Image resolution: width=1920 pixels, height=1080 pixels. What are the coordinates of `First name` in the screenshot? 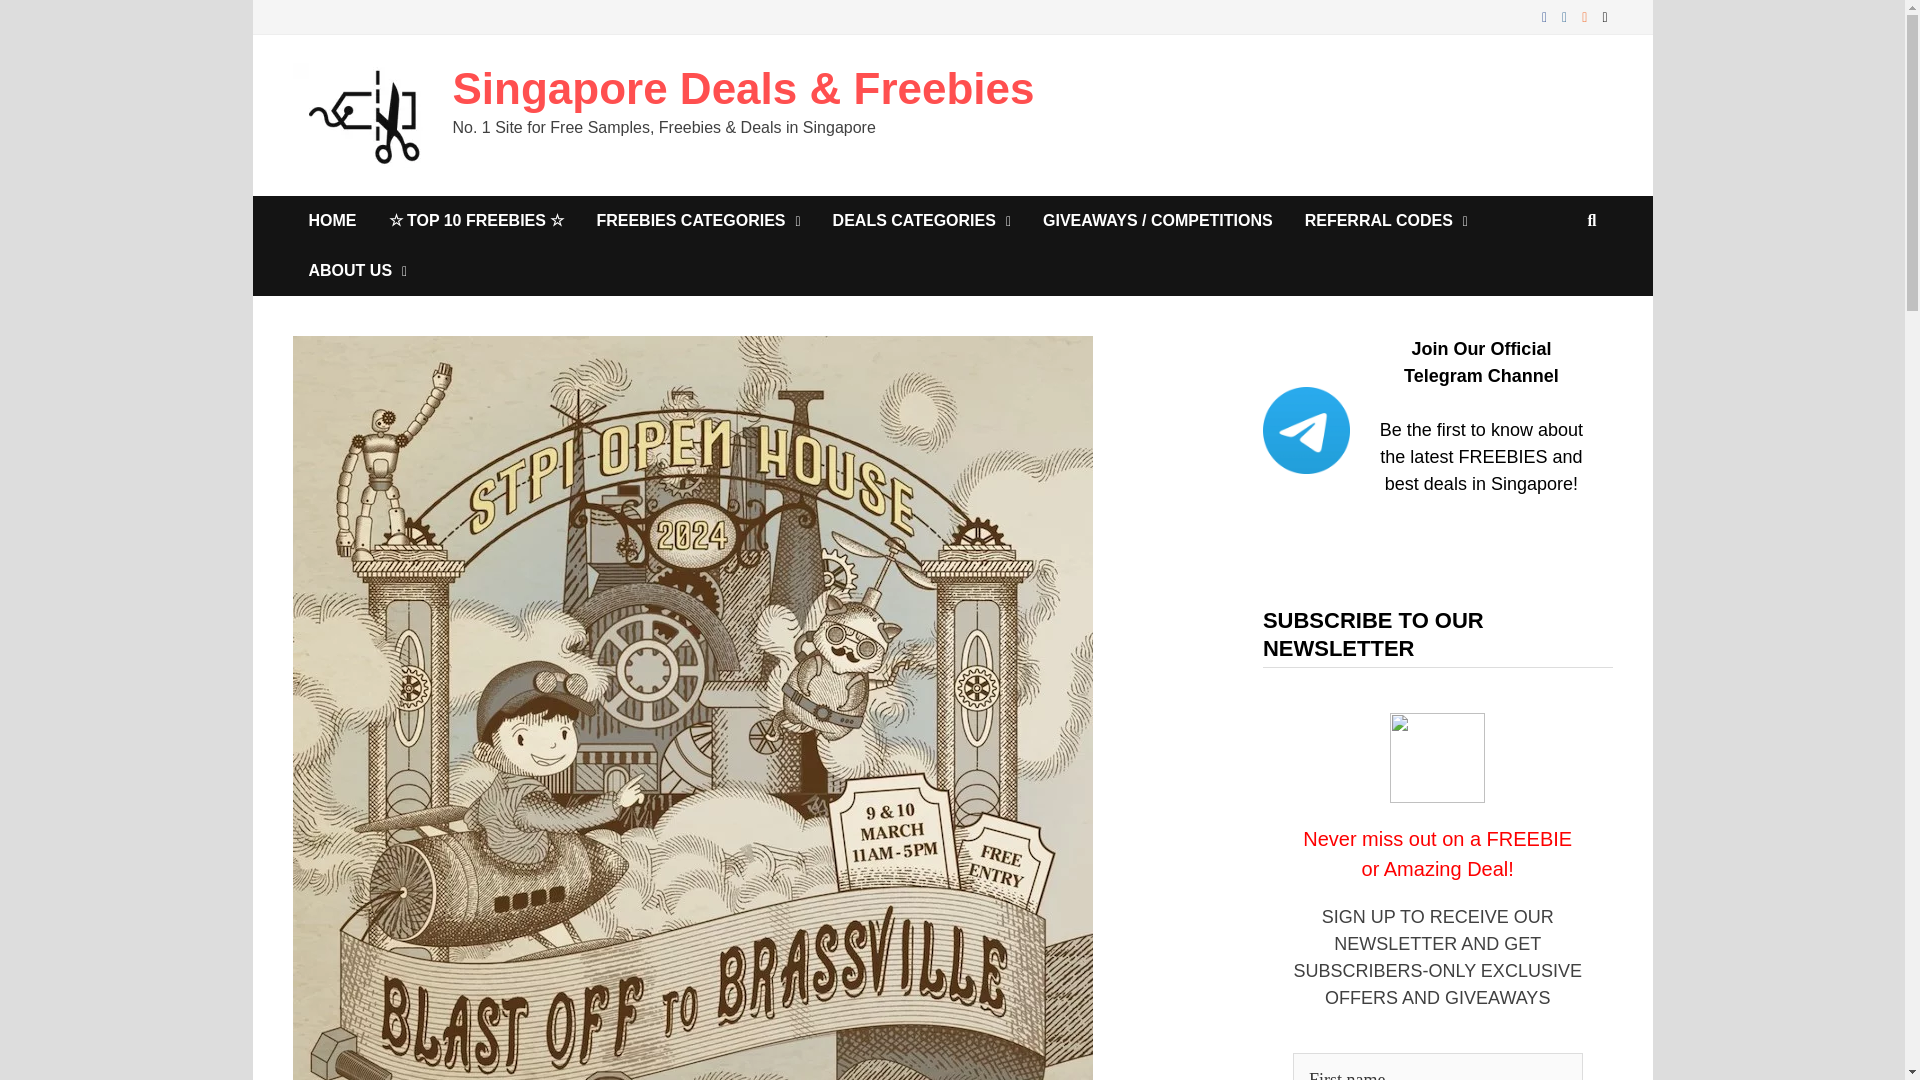 It's located at (1437, 1066).